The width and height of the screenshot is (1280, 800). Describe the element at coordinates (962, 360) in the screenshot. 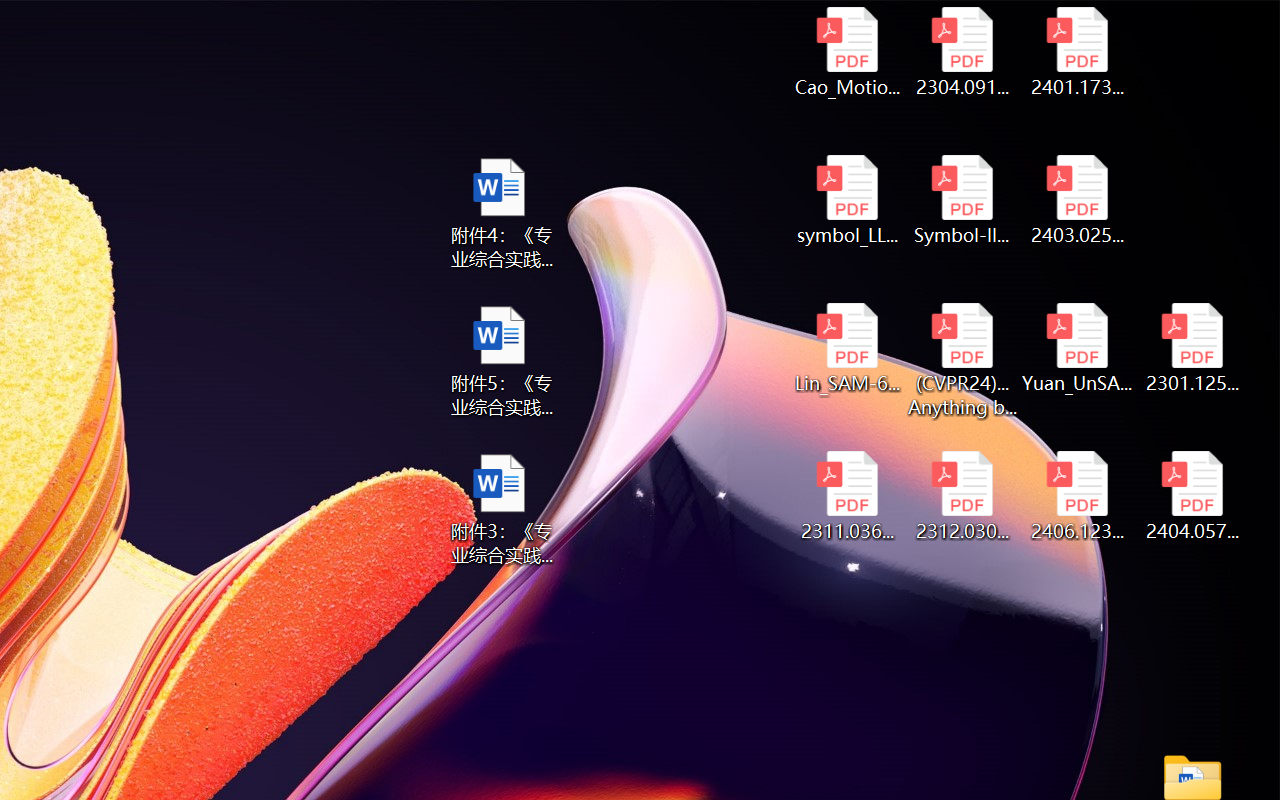

I see `(CVPR24)Matching Anything by Segmenting Anything.pdf` at that location.